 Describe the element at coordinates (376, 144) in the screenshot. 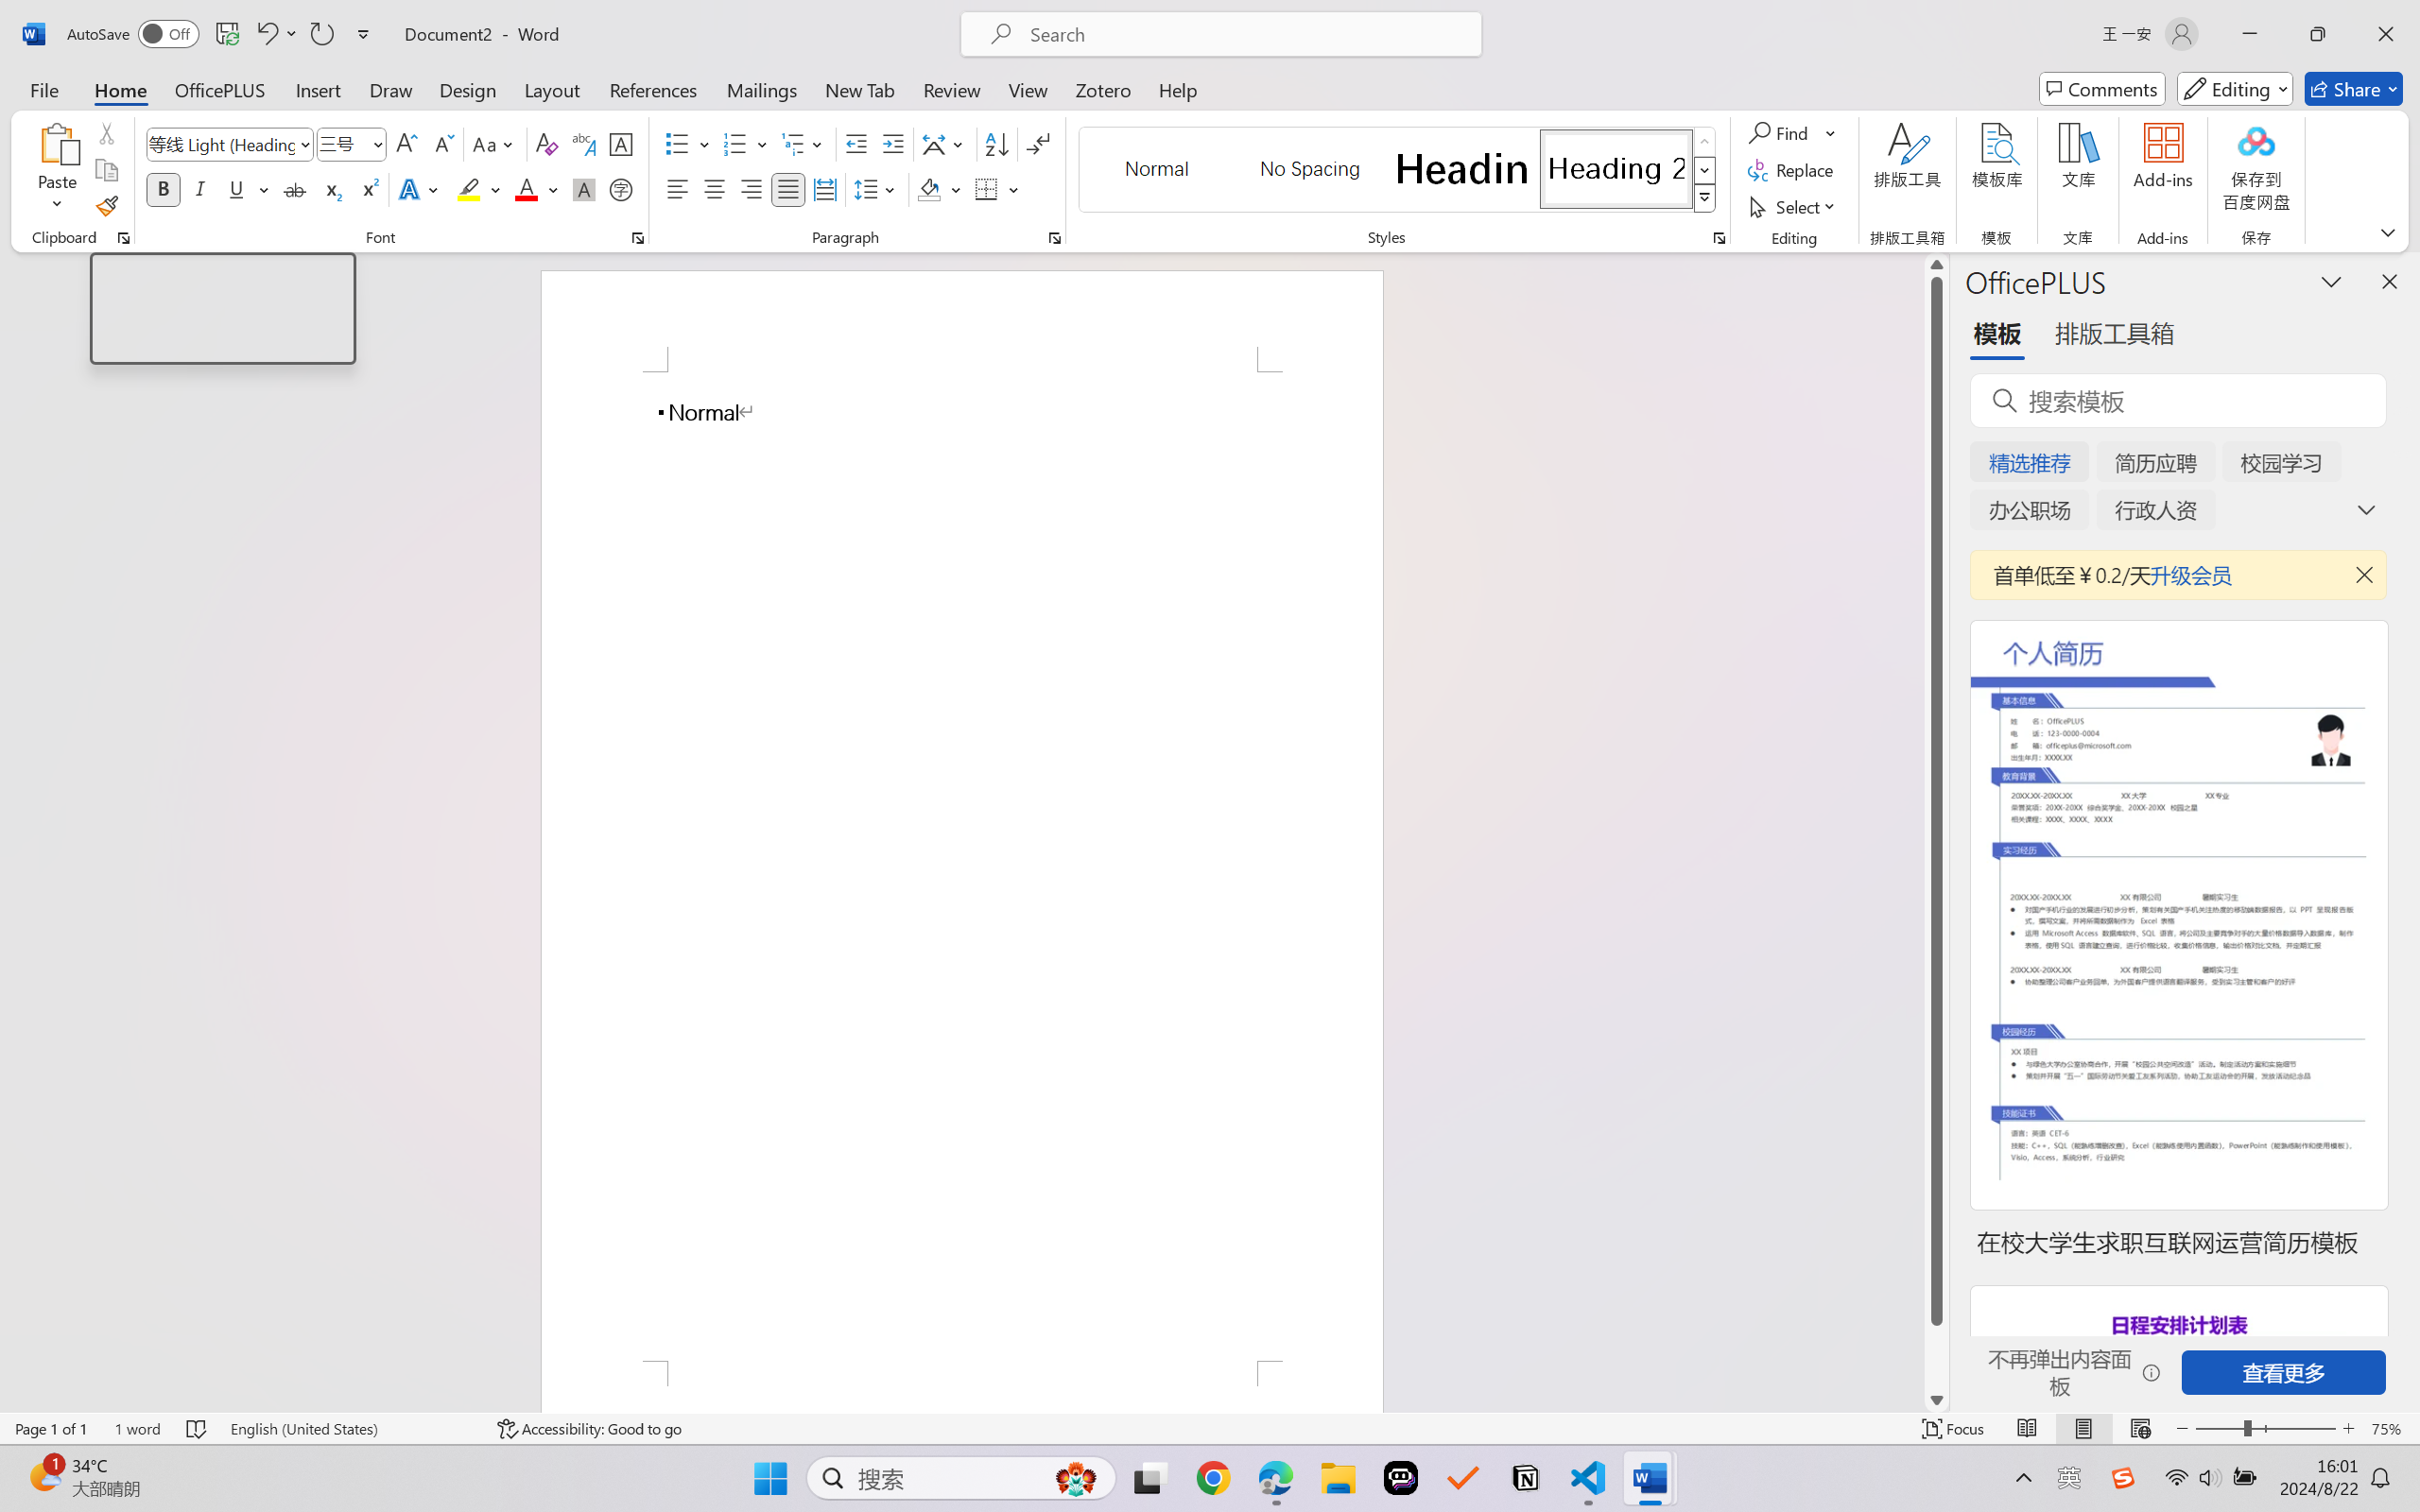

I see `Open` at that location.